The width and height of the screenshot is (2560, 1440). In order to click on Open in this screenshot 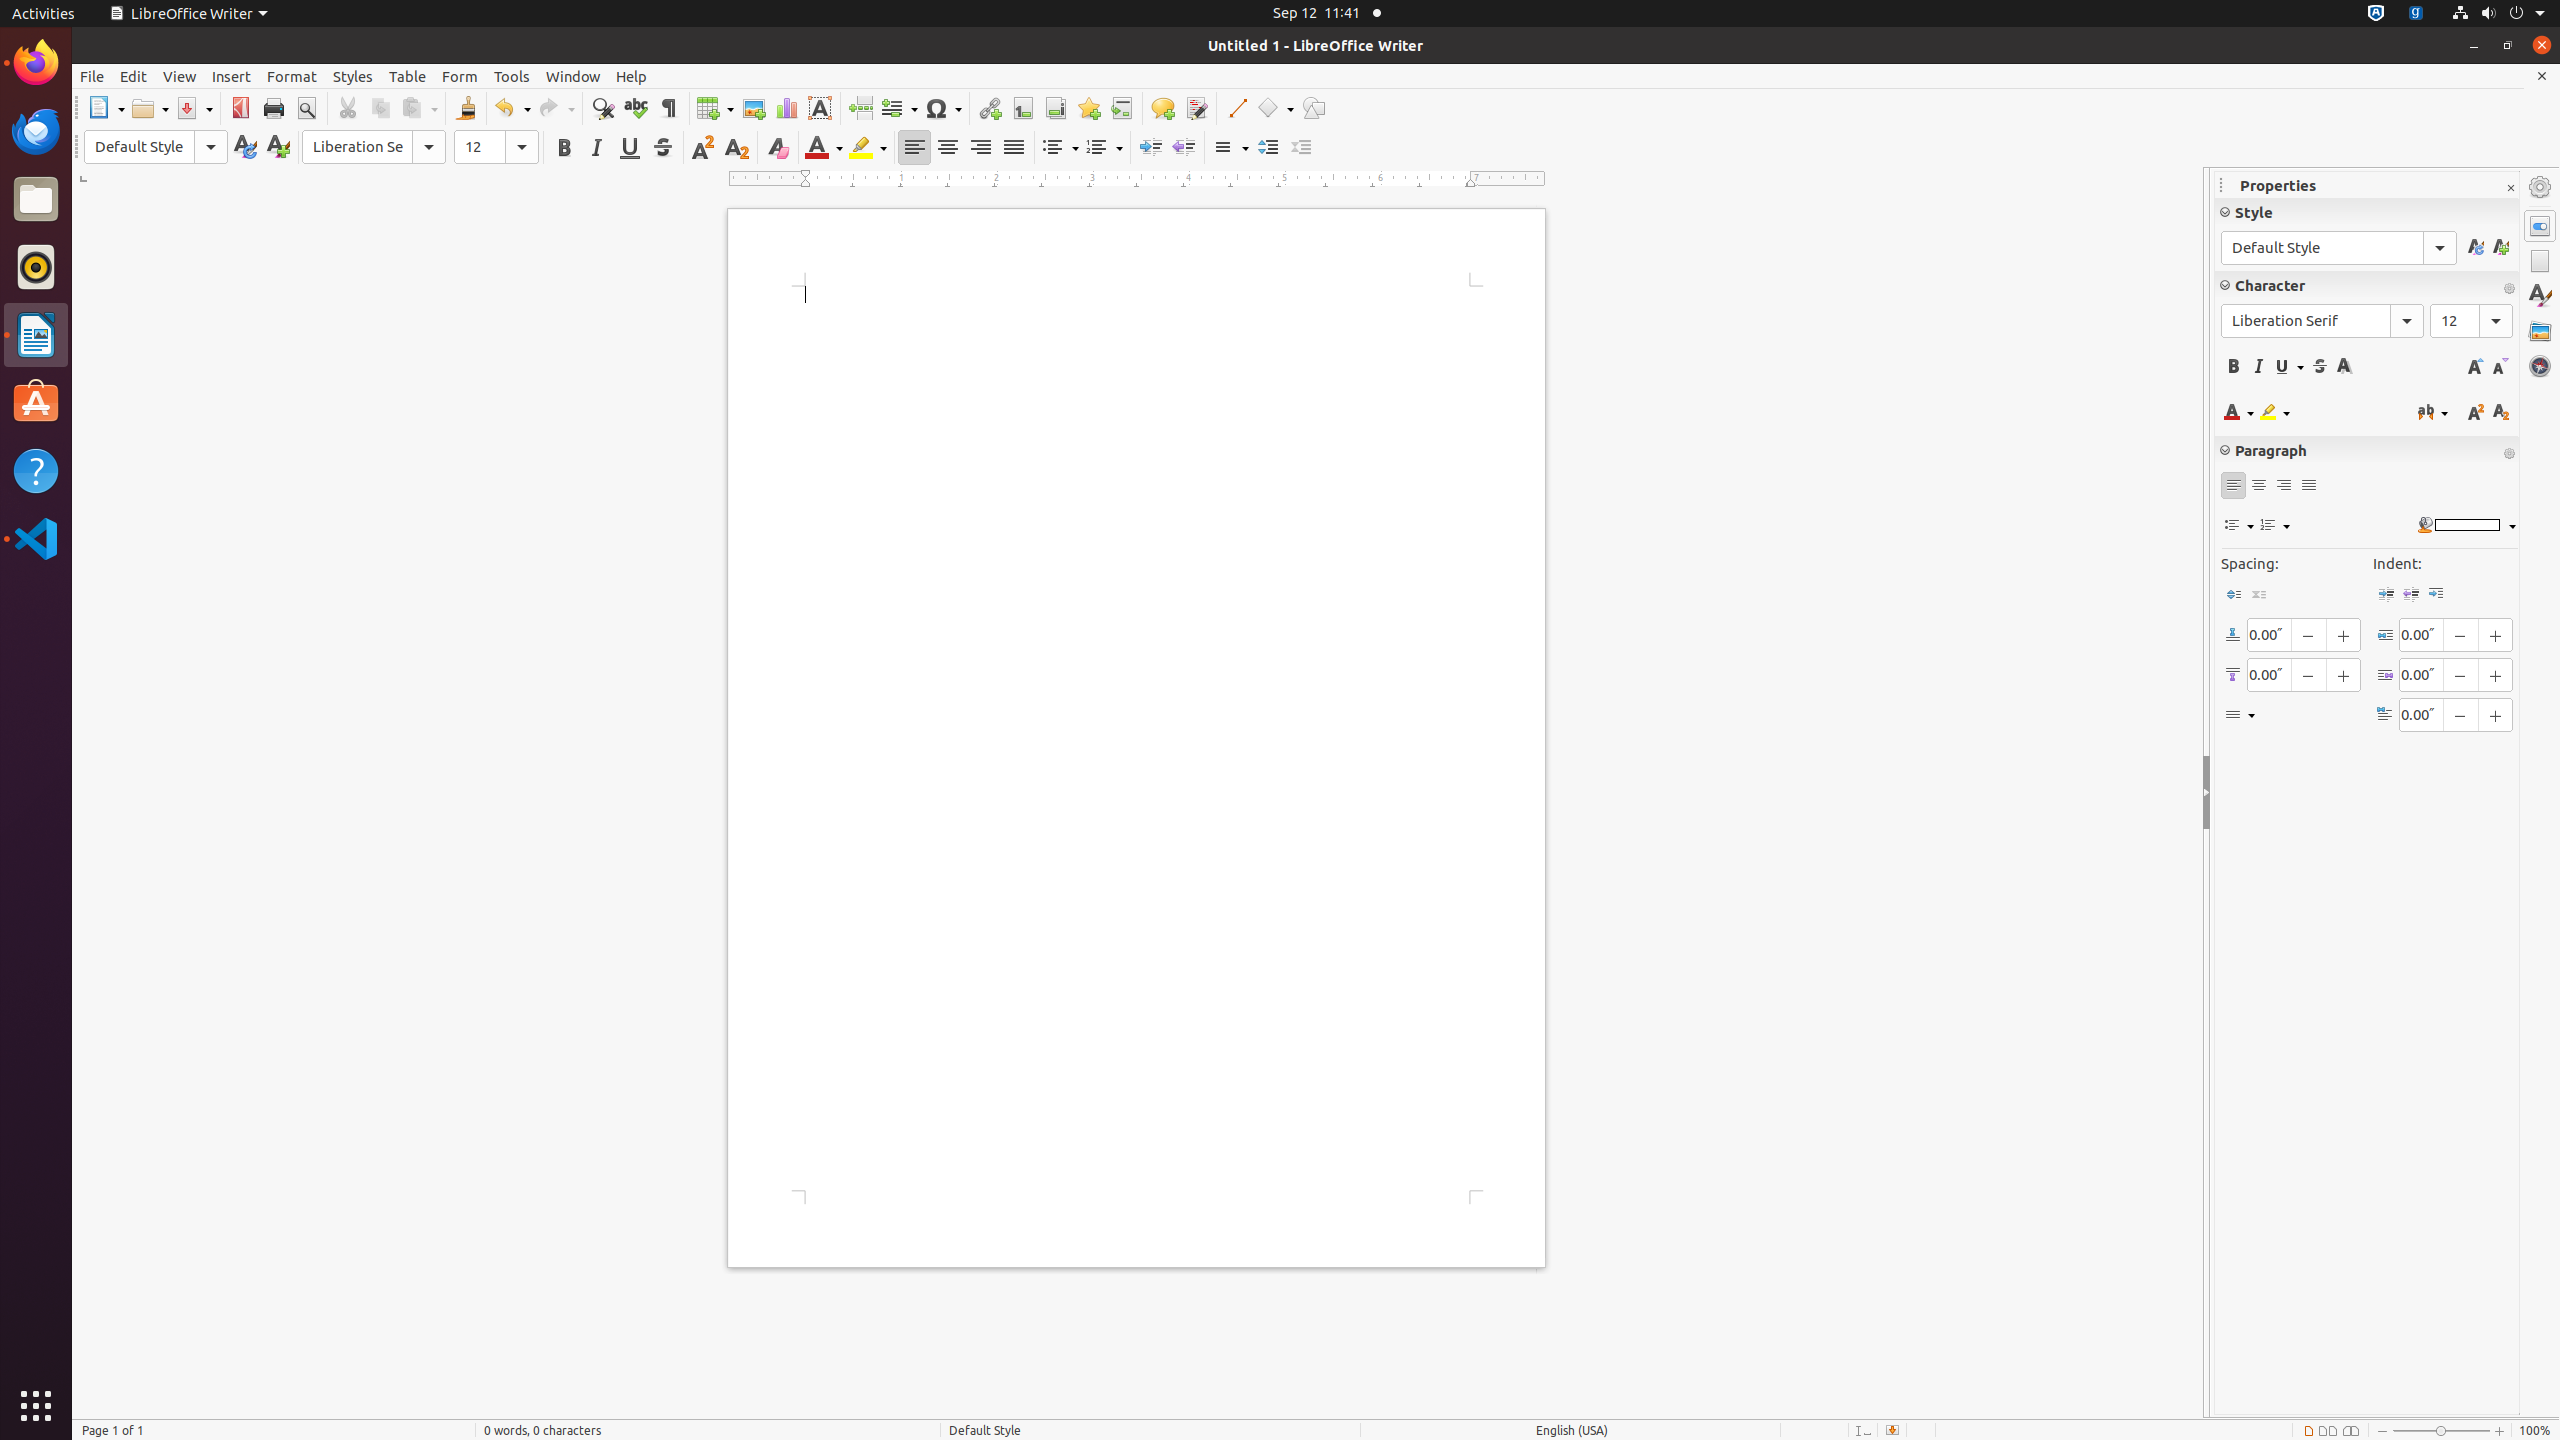, I will do `click(150, 108)`.